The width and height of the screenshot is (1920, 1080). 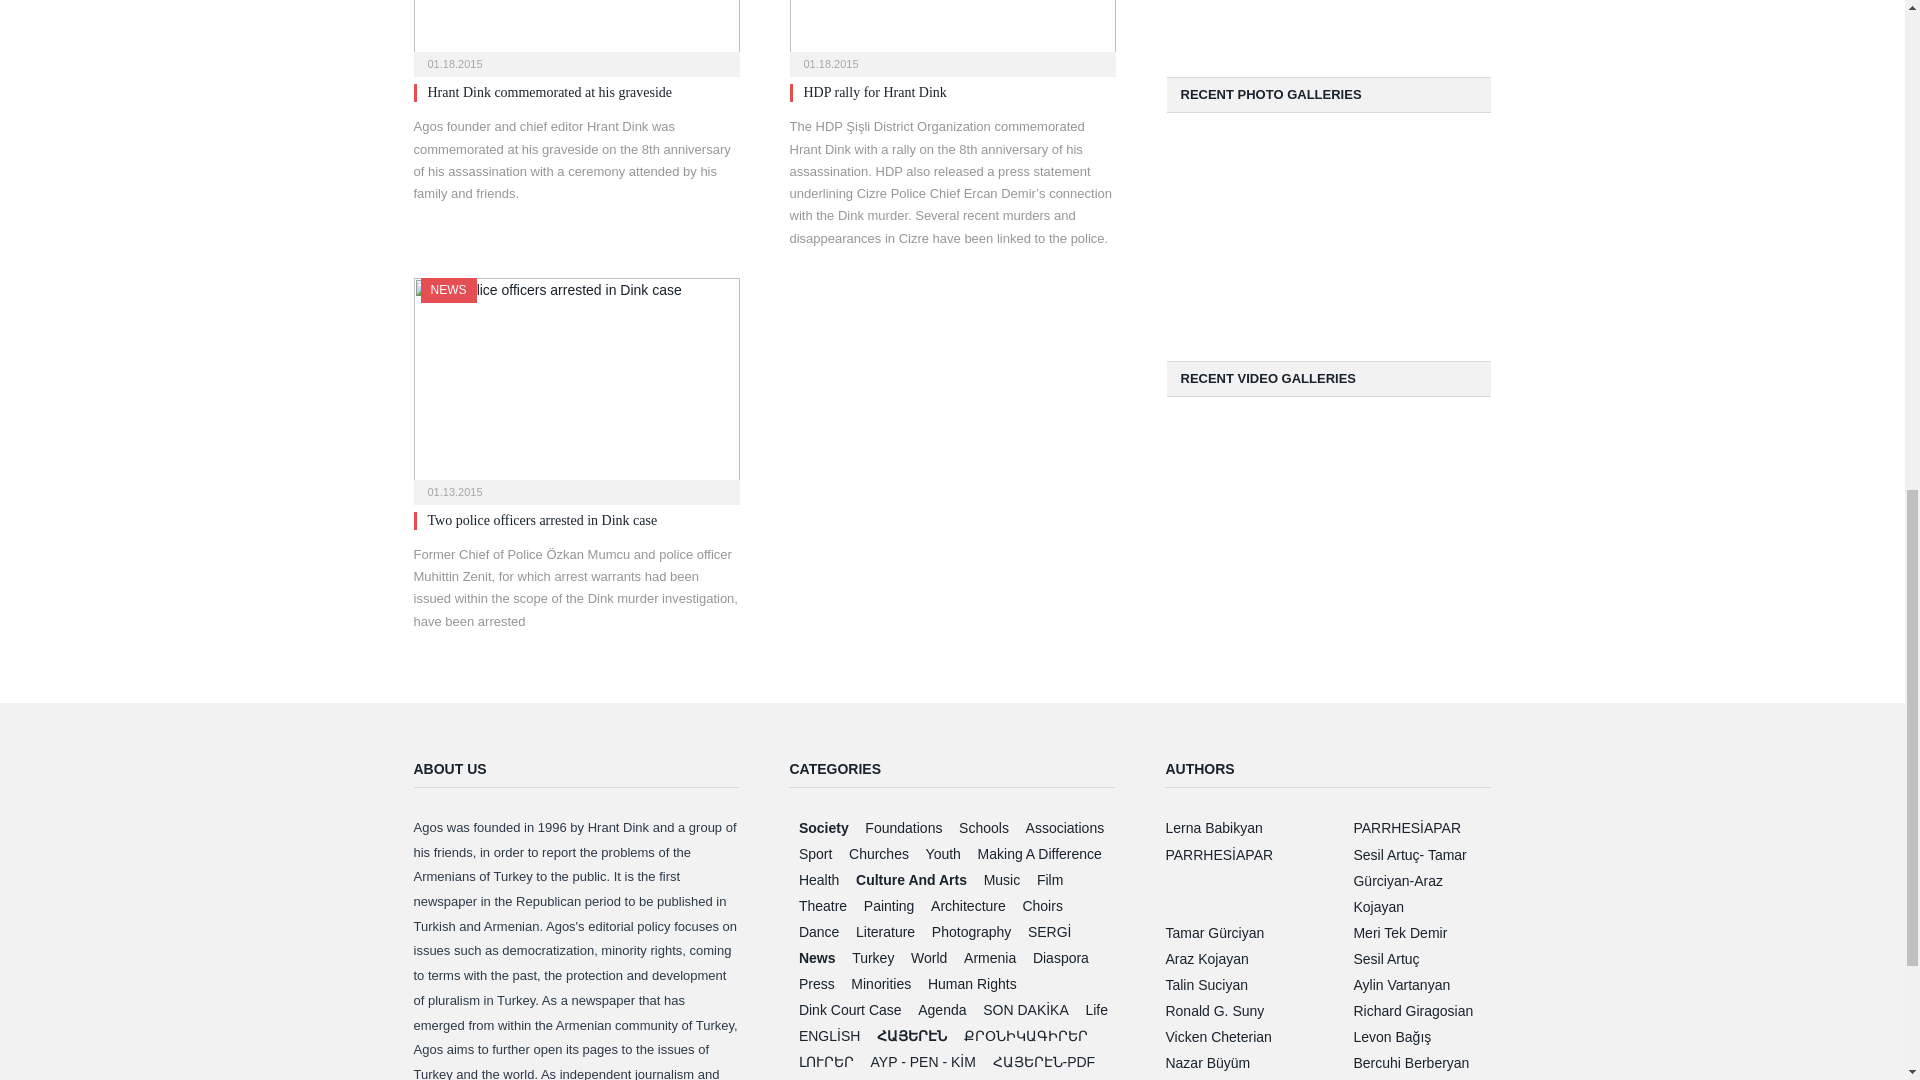 I want to click on Hrant Dink commemorated at his graveside, so click(x=576, y=32).